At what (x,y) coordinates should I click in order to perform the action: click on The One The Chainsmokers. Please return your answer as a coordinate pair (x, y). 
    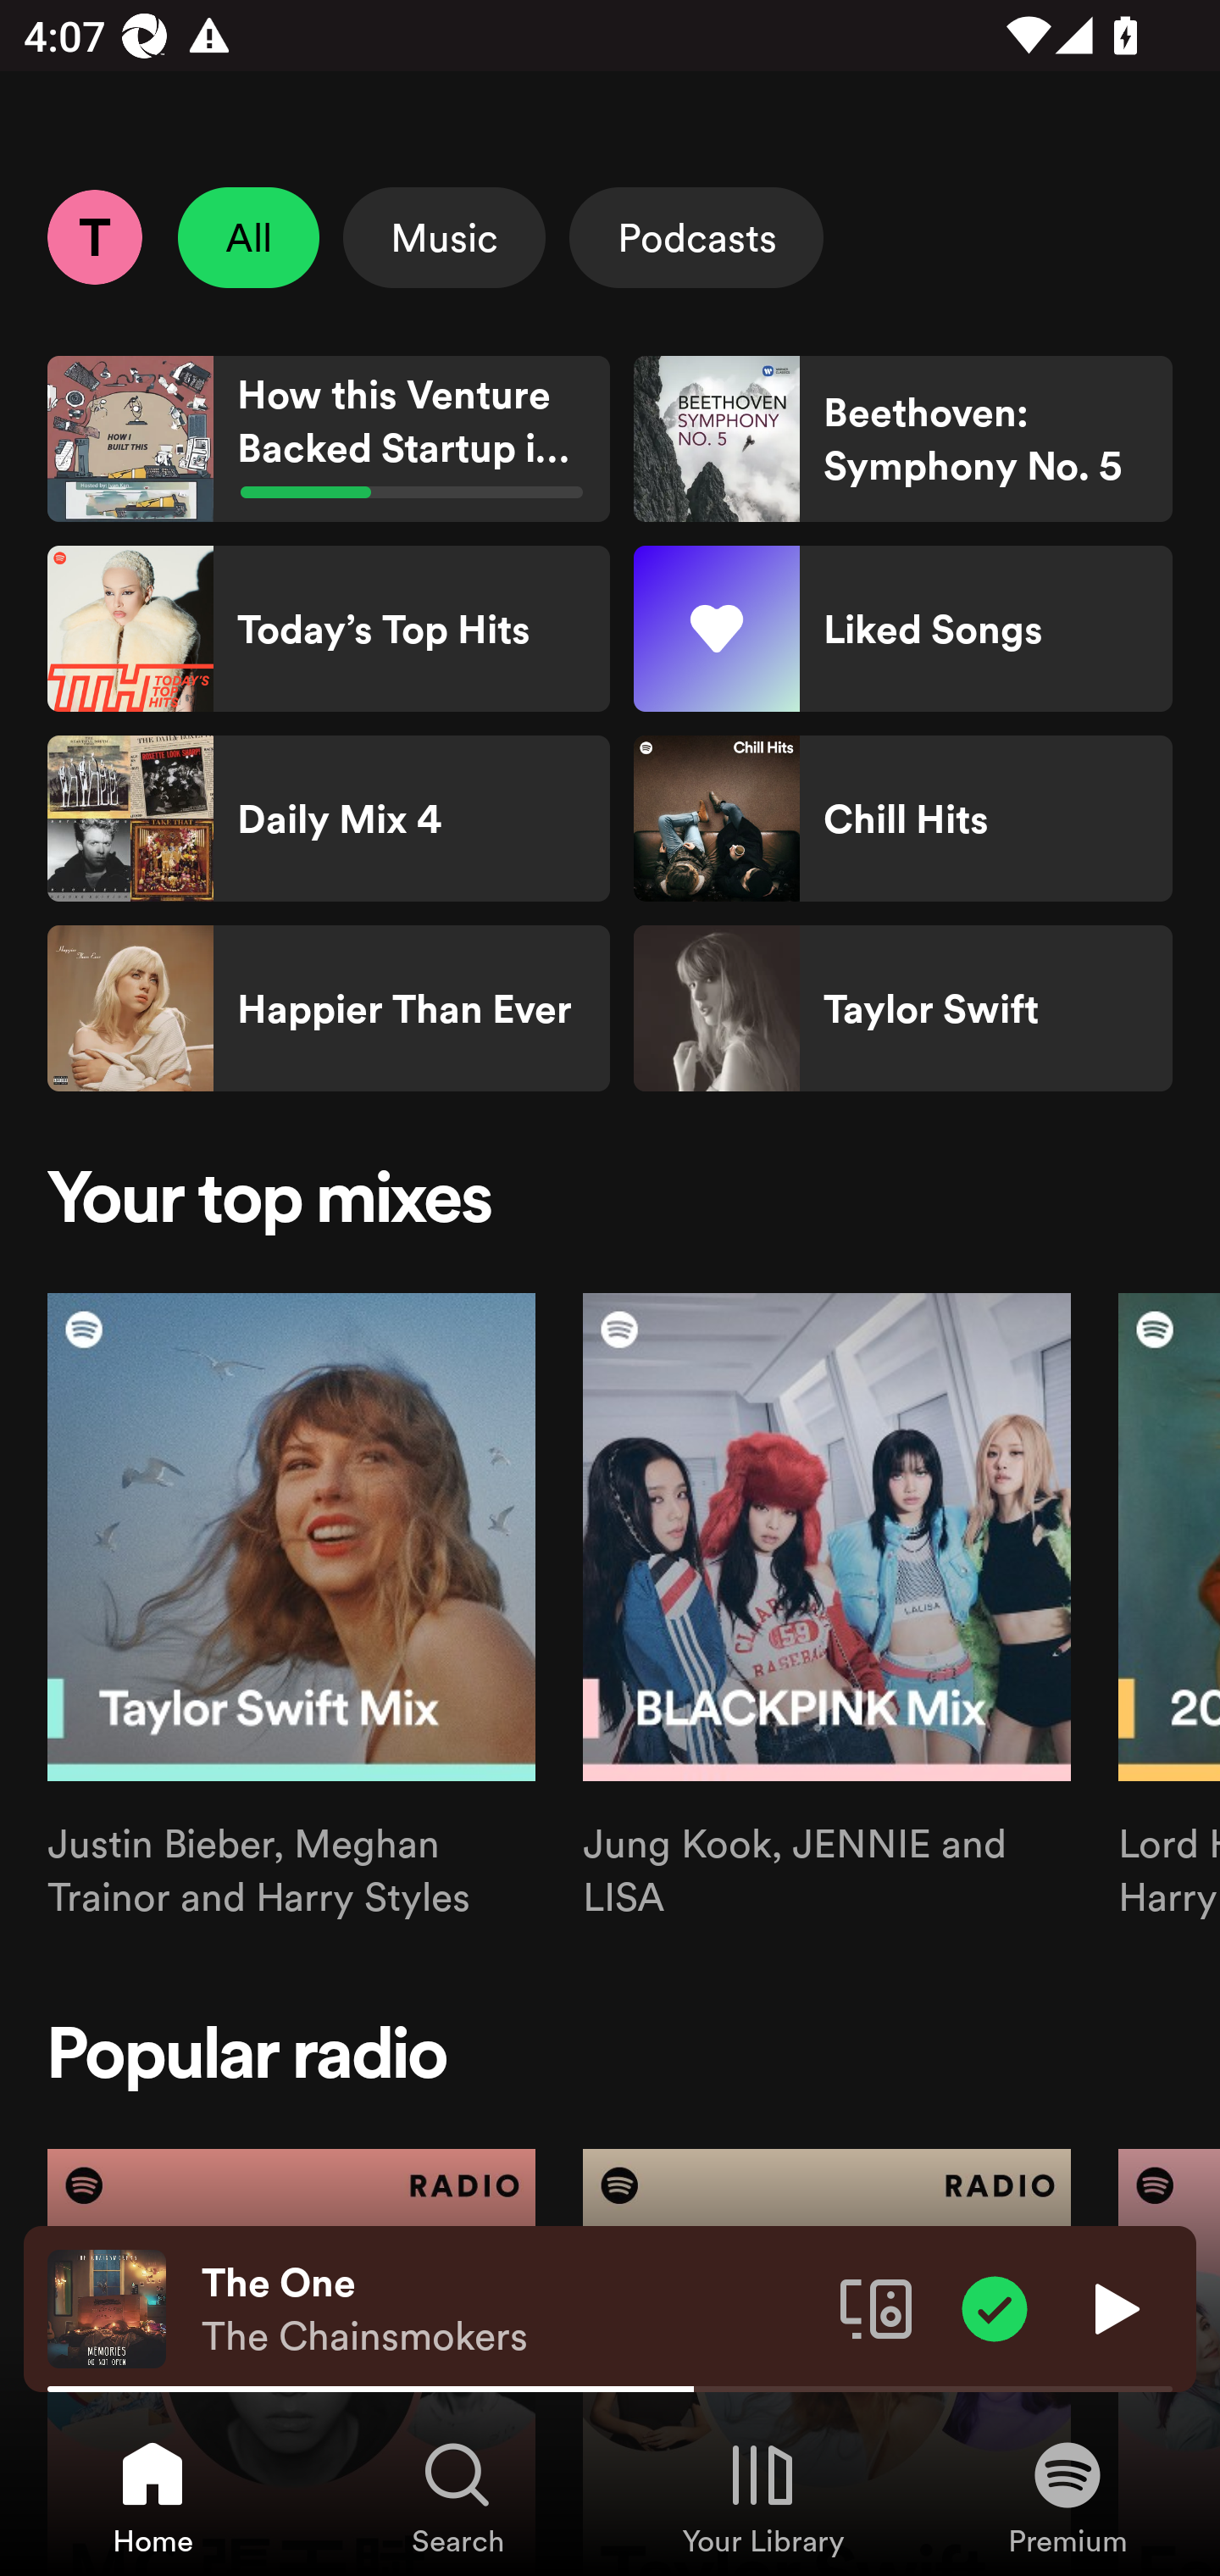
    Looking at the image, I should click on (508, 2309).